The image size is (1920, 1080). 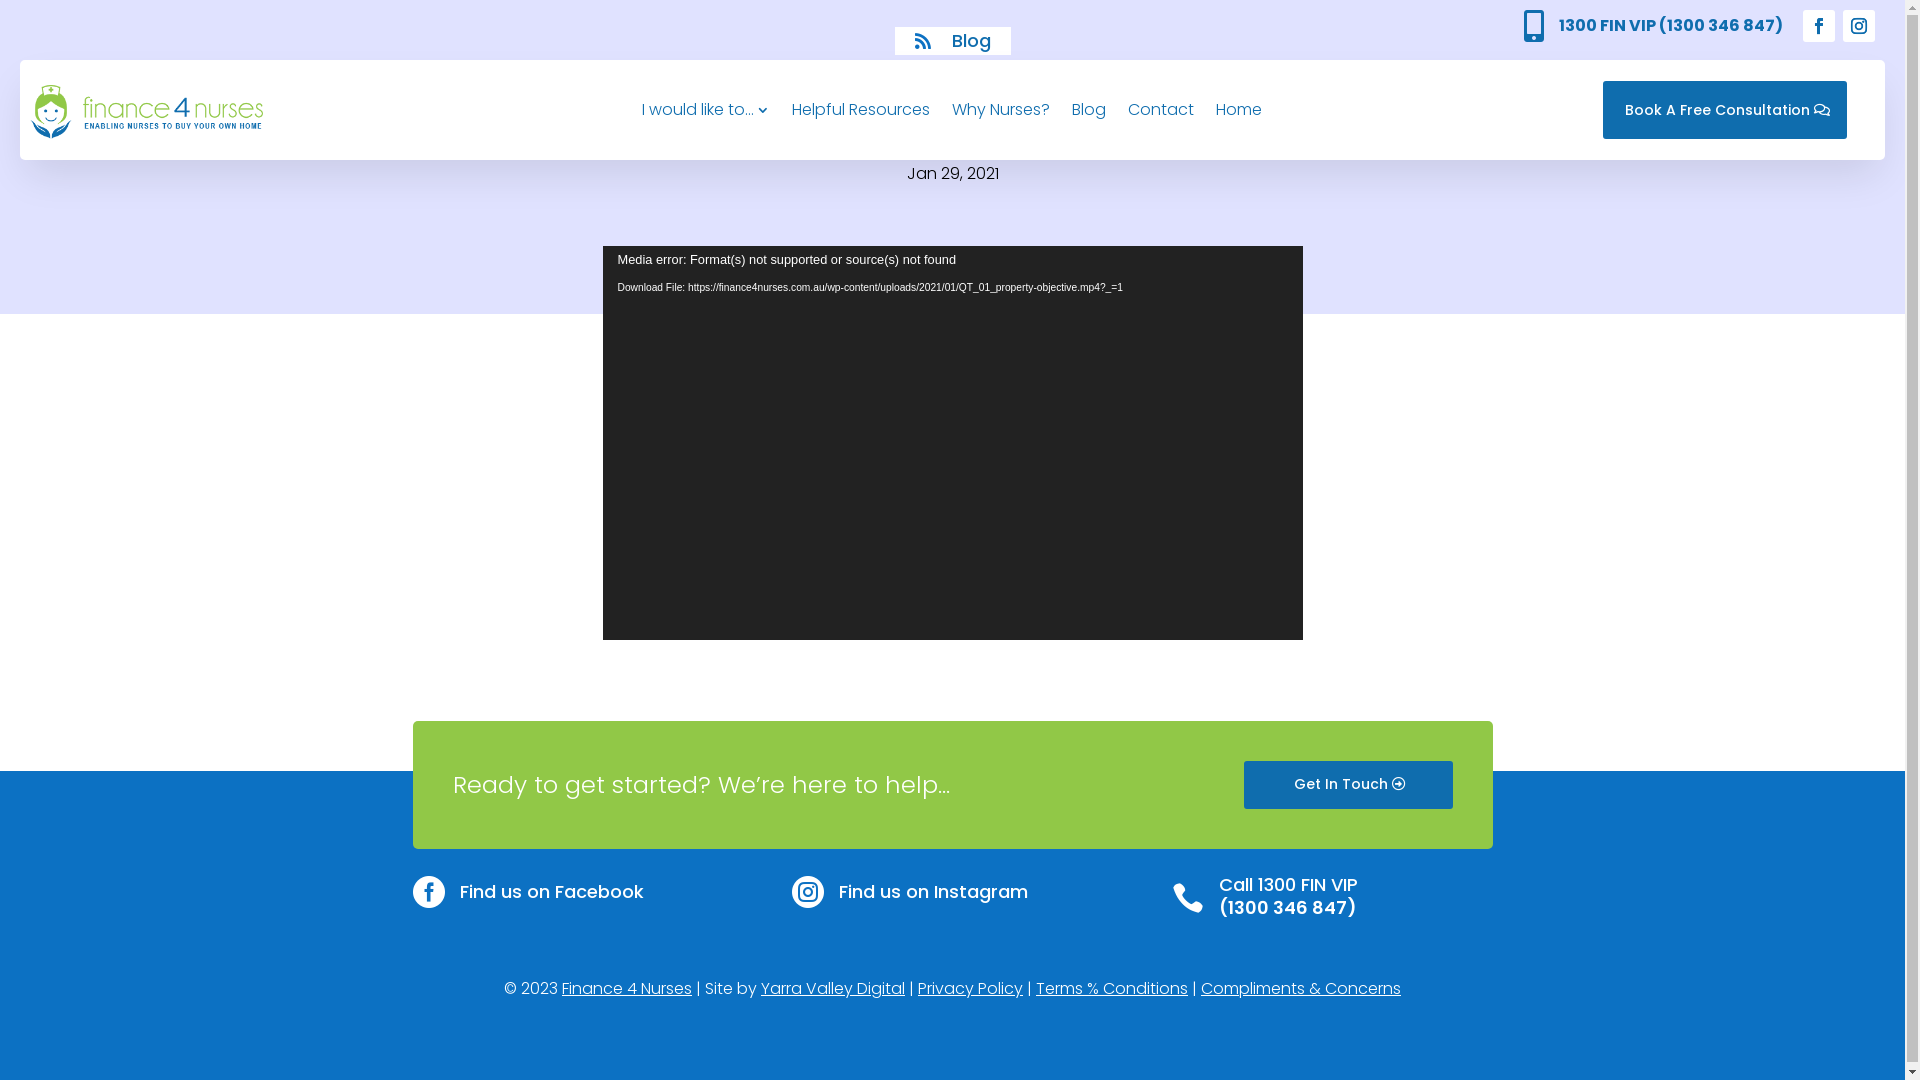 I want to click on Compliments & Concerns, so click(x=1301, y=988).